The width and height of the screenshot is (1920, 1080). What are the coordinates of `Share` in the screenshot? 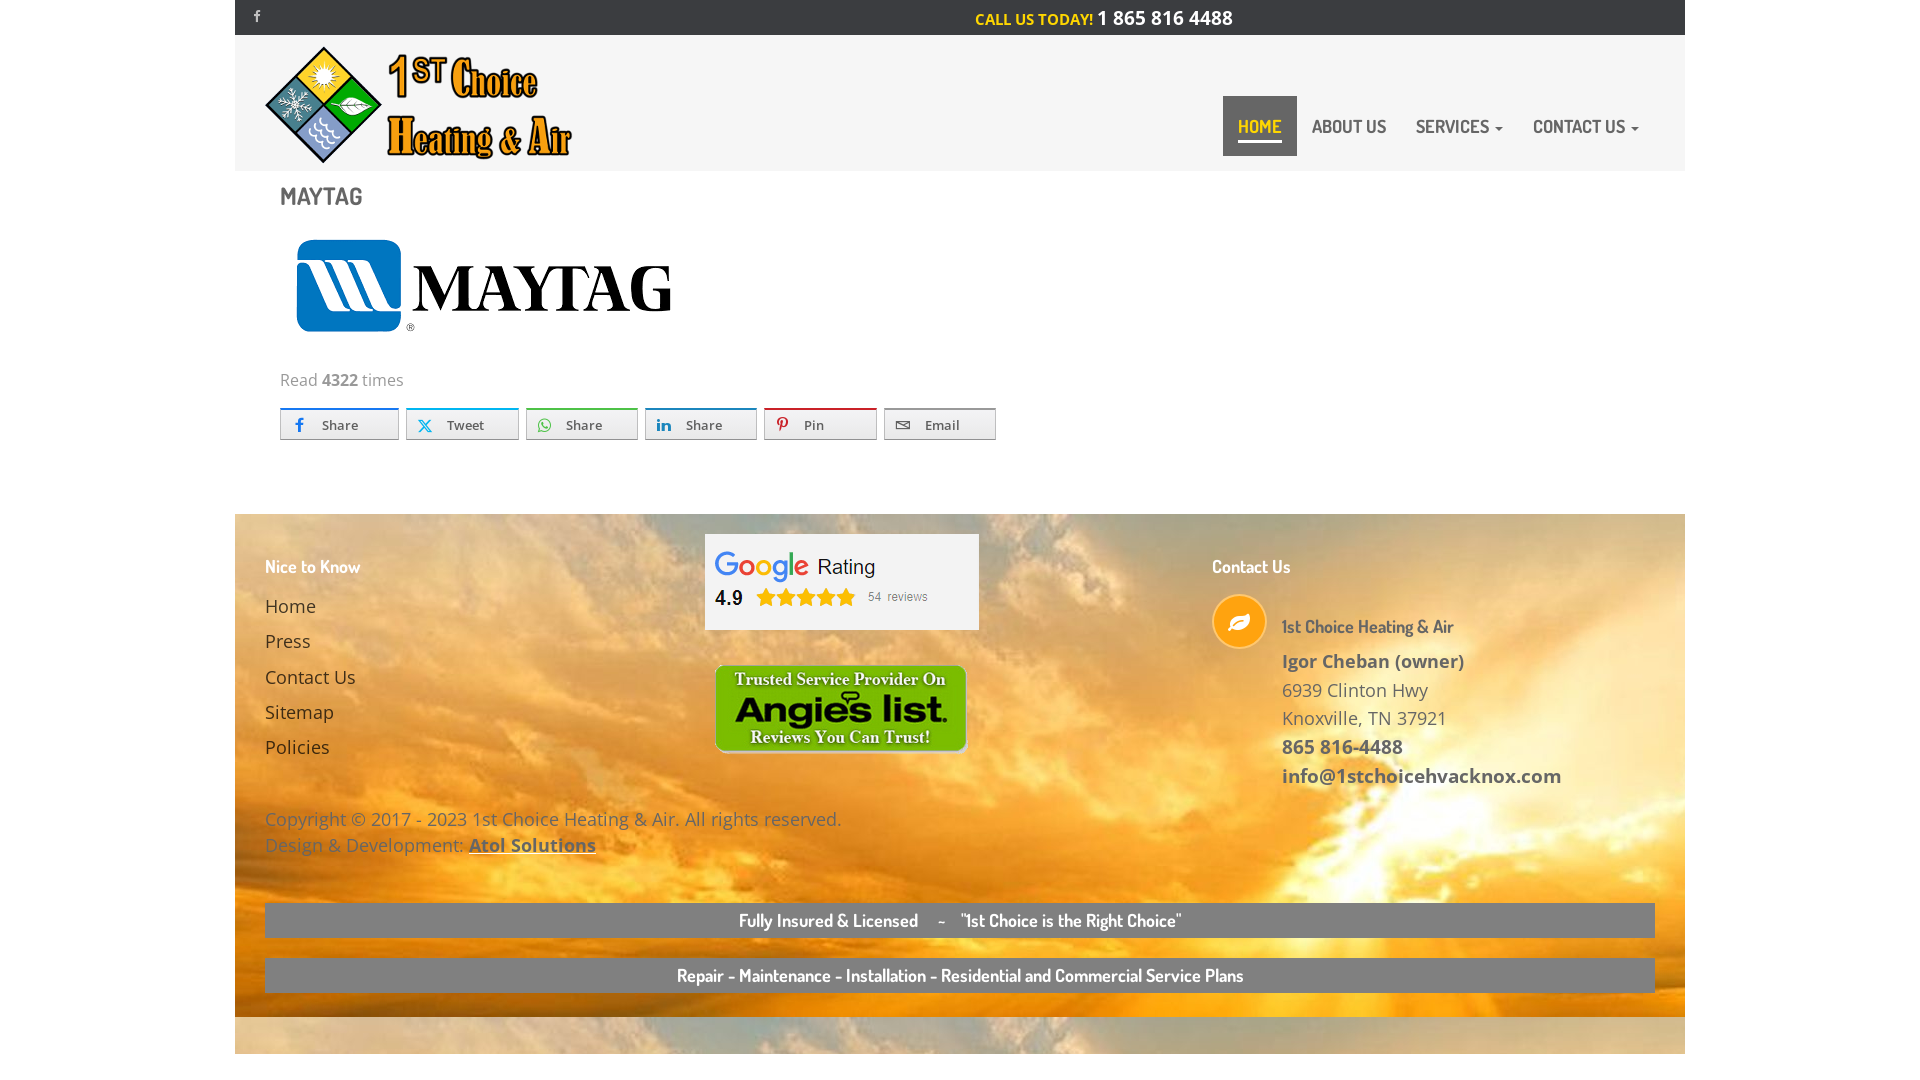 It's located at (340, 424).